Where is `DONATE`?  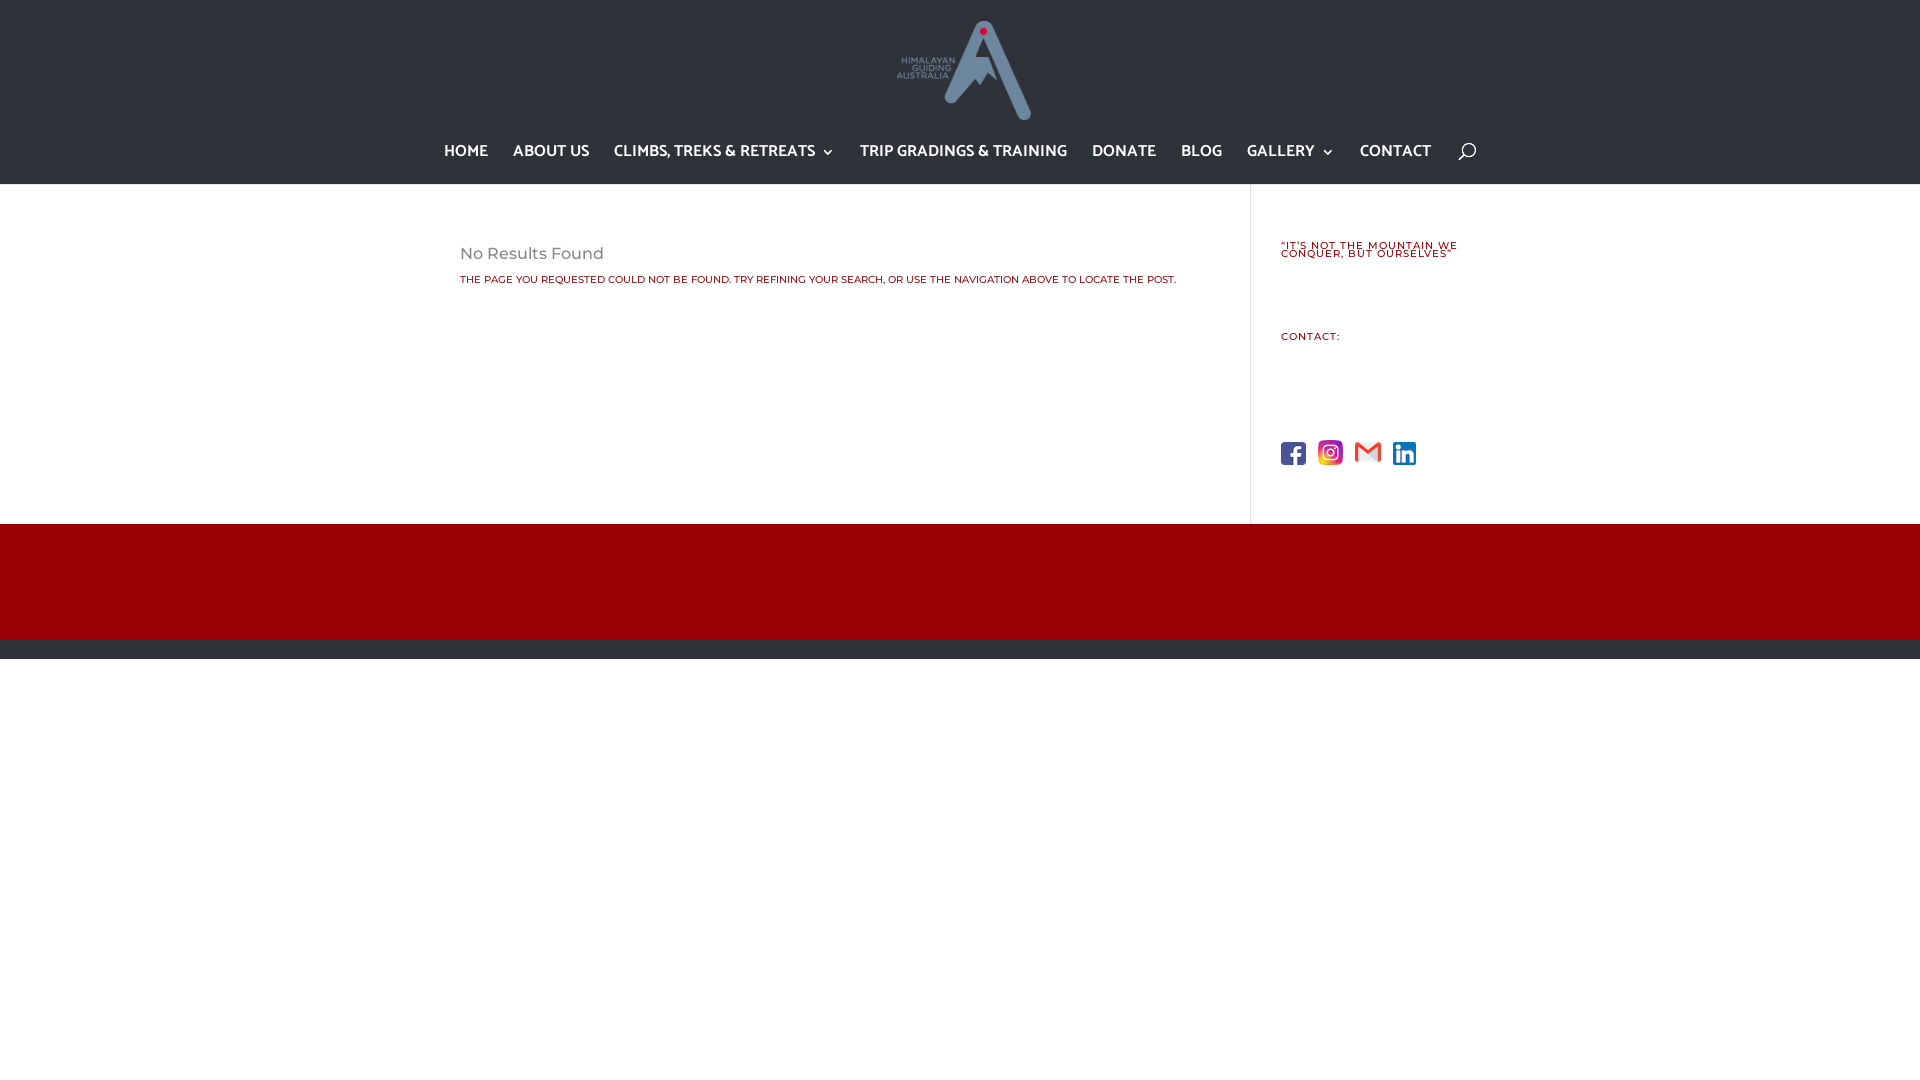 DONATE is located at coordinates (1124, 164).